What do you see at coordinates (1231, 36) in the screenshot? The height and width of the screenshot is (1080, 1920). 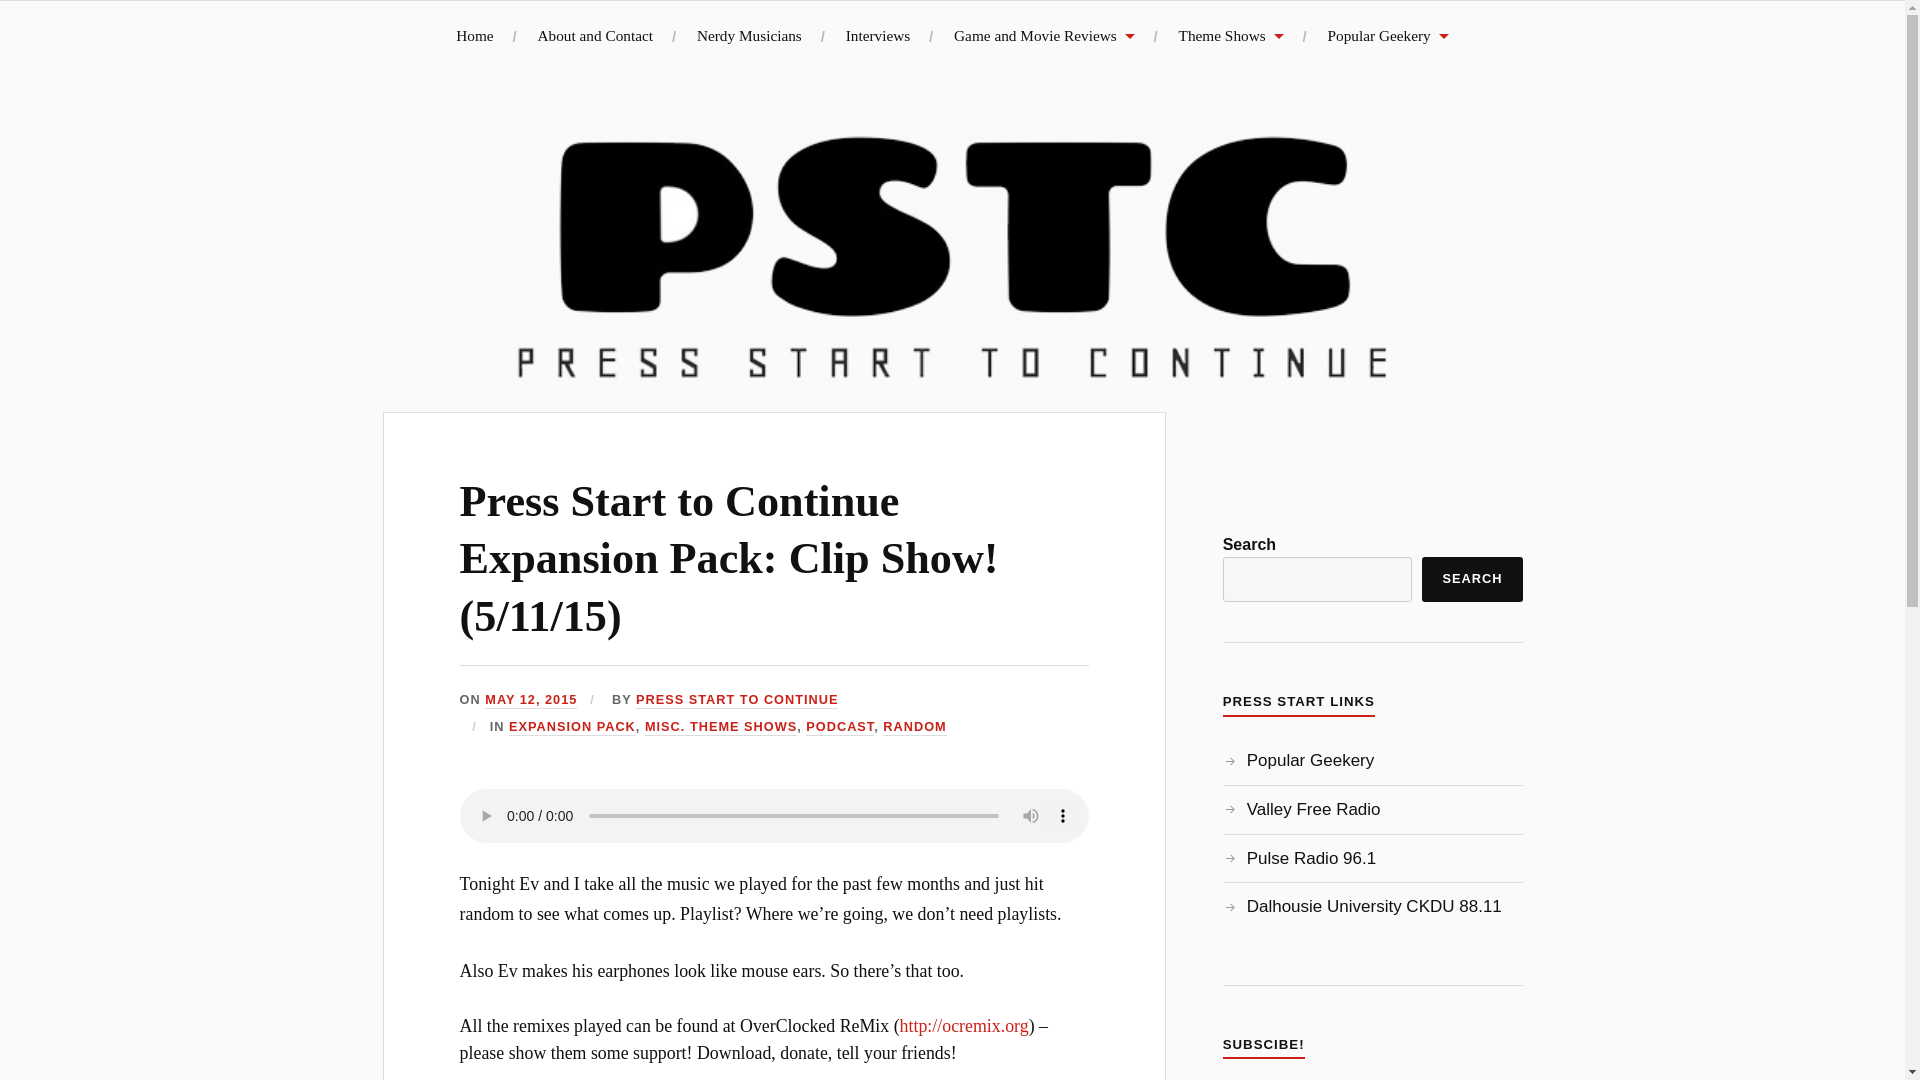 I see `Theme Shows` at bounding box center [1231, 36].